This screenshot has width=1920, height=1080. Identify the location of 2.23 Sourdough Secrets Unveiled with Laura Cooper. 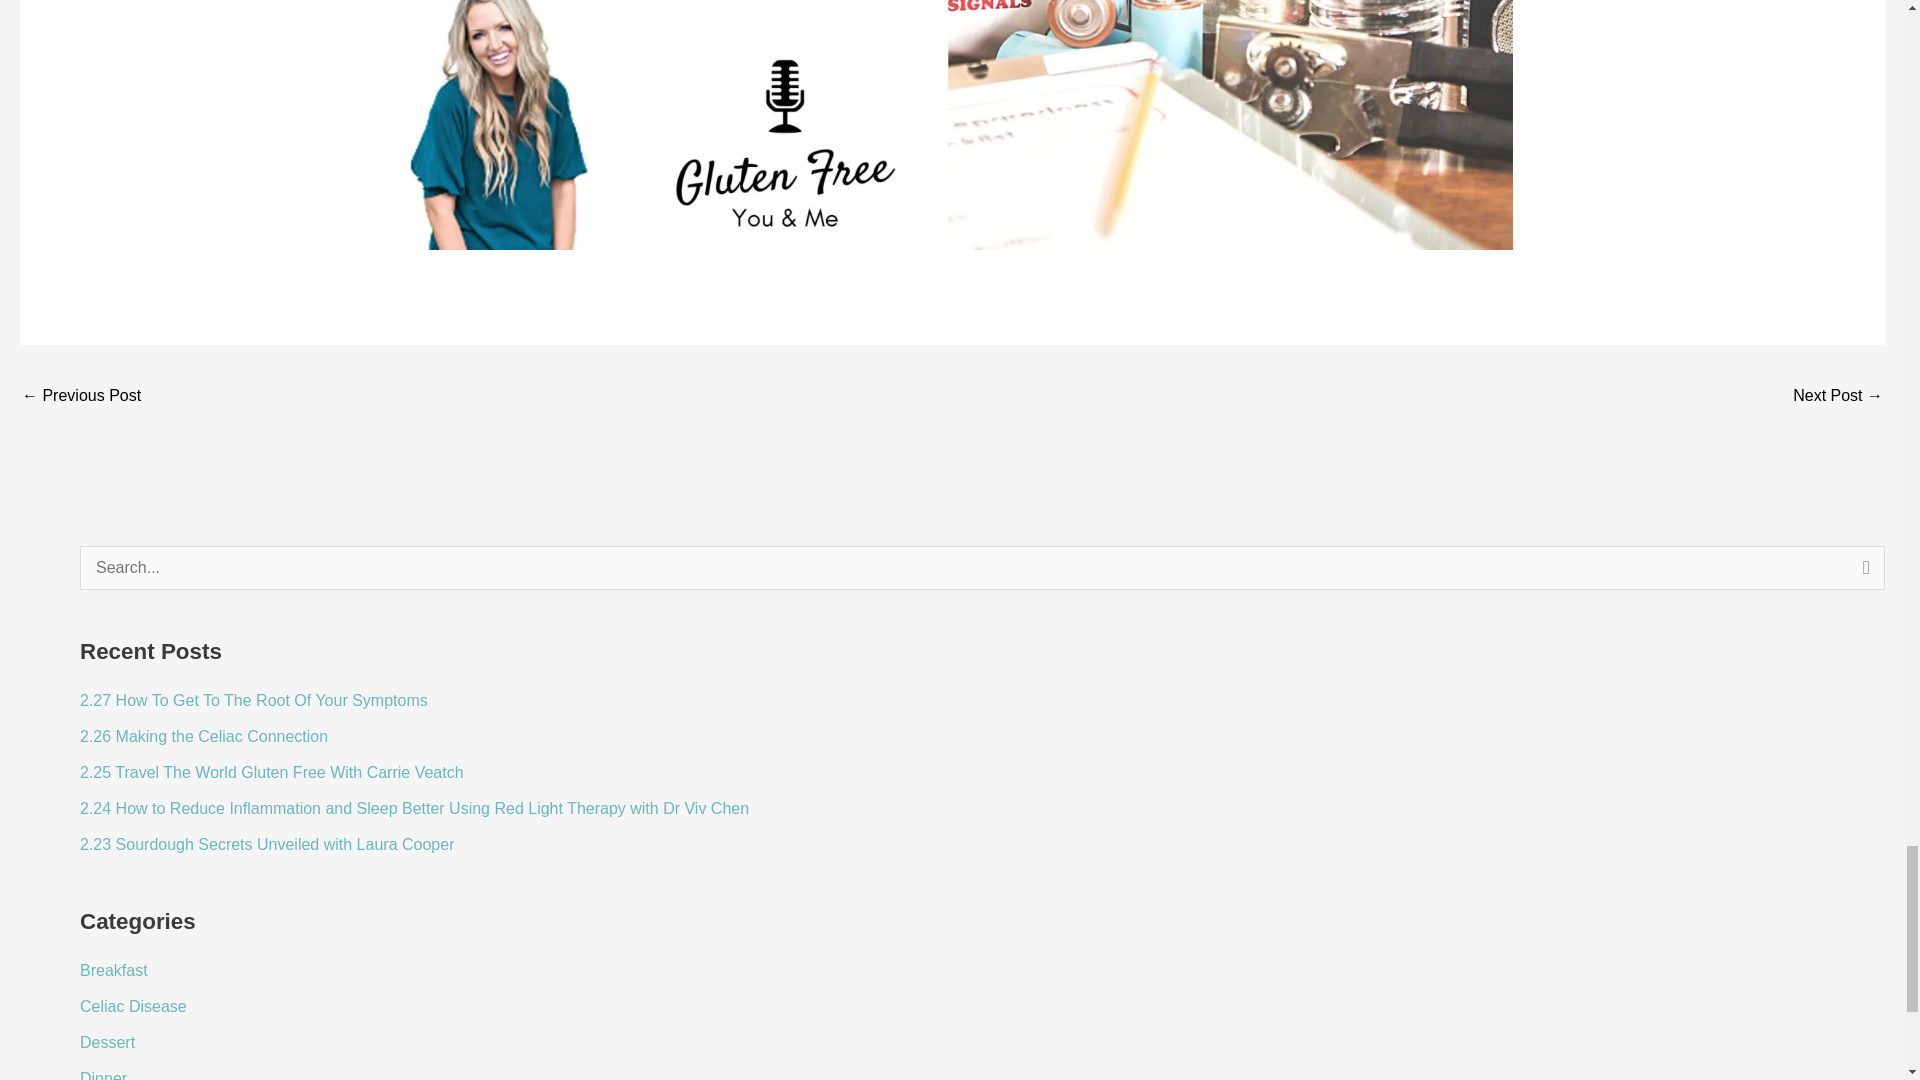
(266, 844).